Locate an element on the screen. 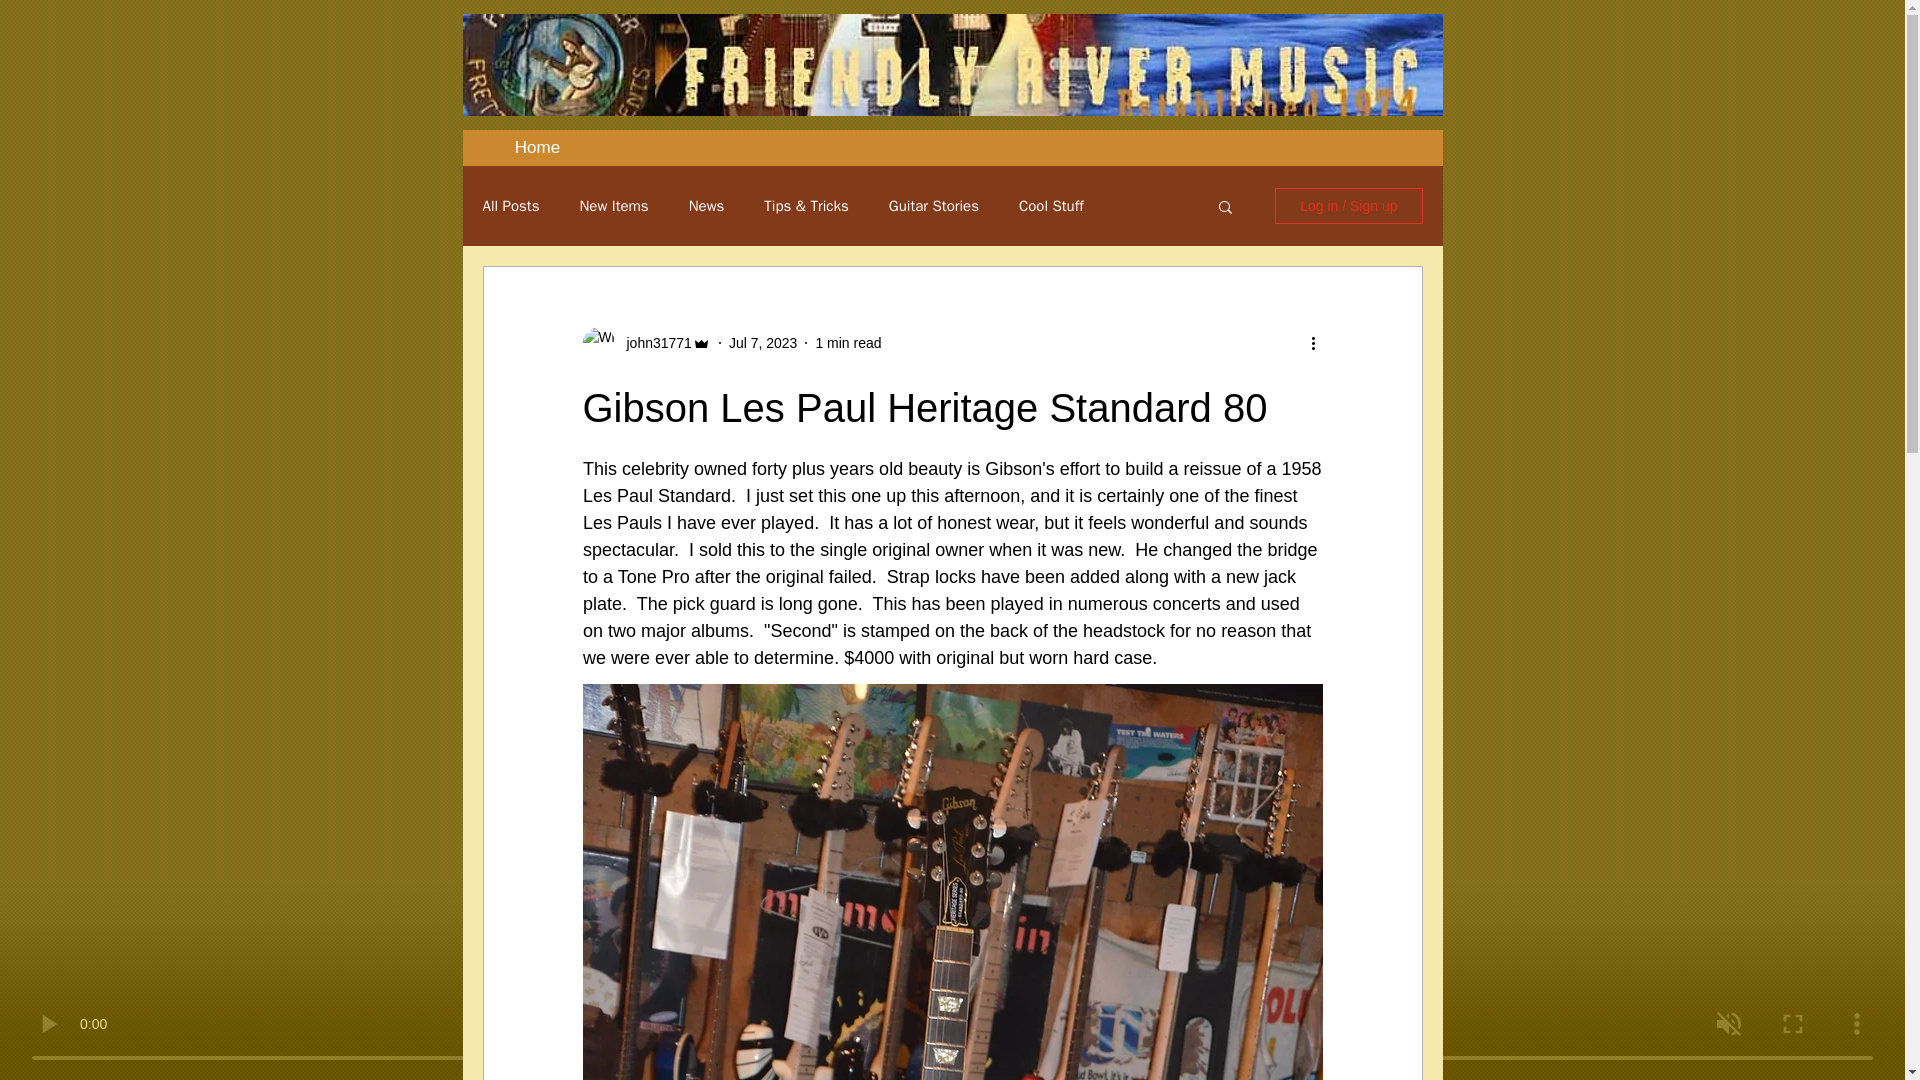  Jul 7, 2023 is located at coordinates (764, 341).